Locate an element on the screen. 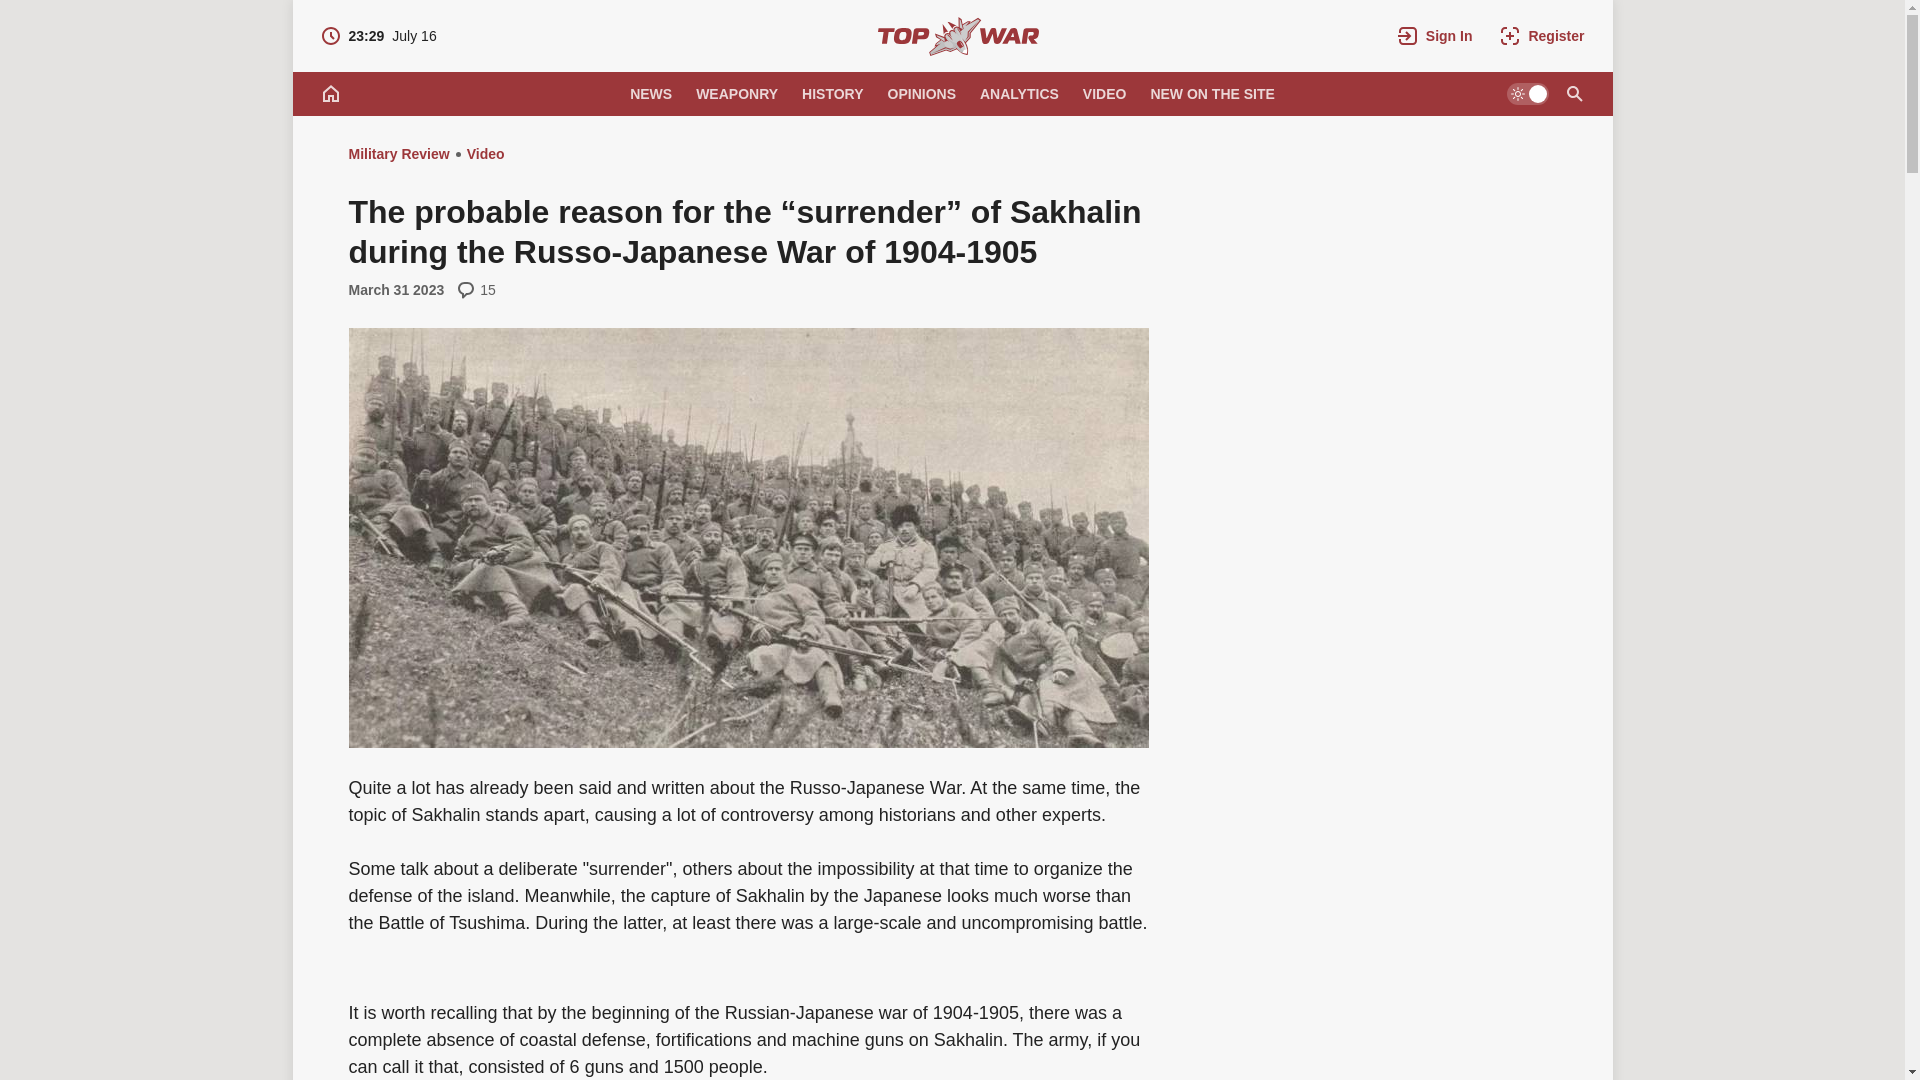 The image size is (1920, 1080). Sign In is located at coordinates (1435, 36).